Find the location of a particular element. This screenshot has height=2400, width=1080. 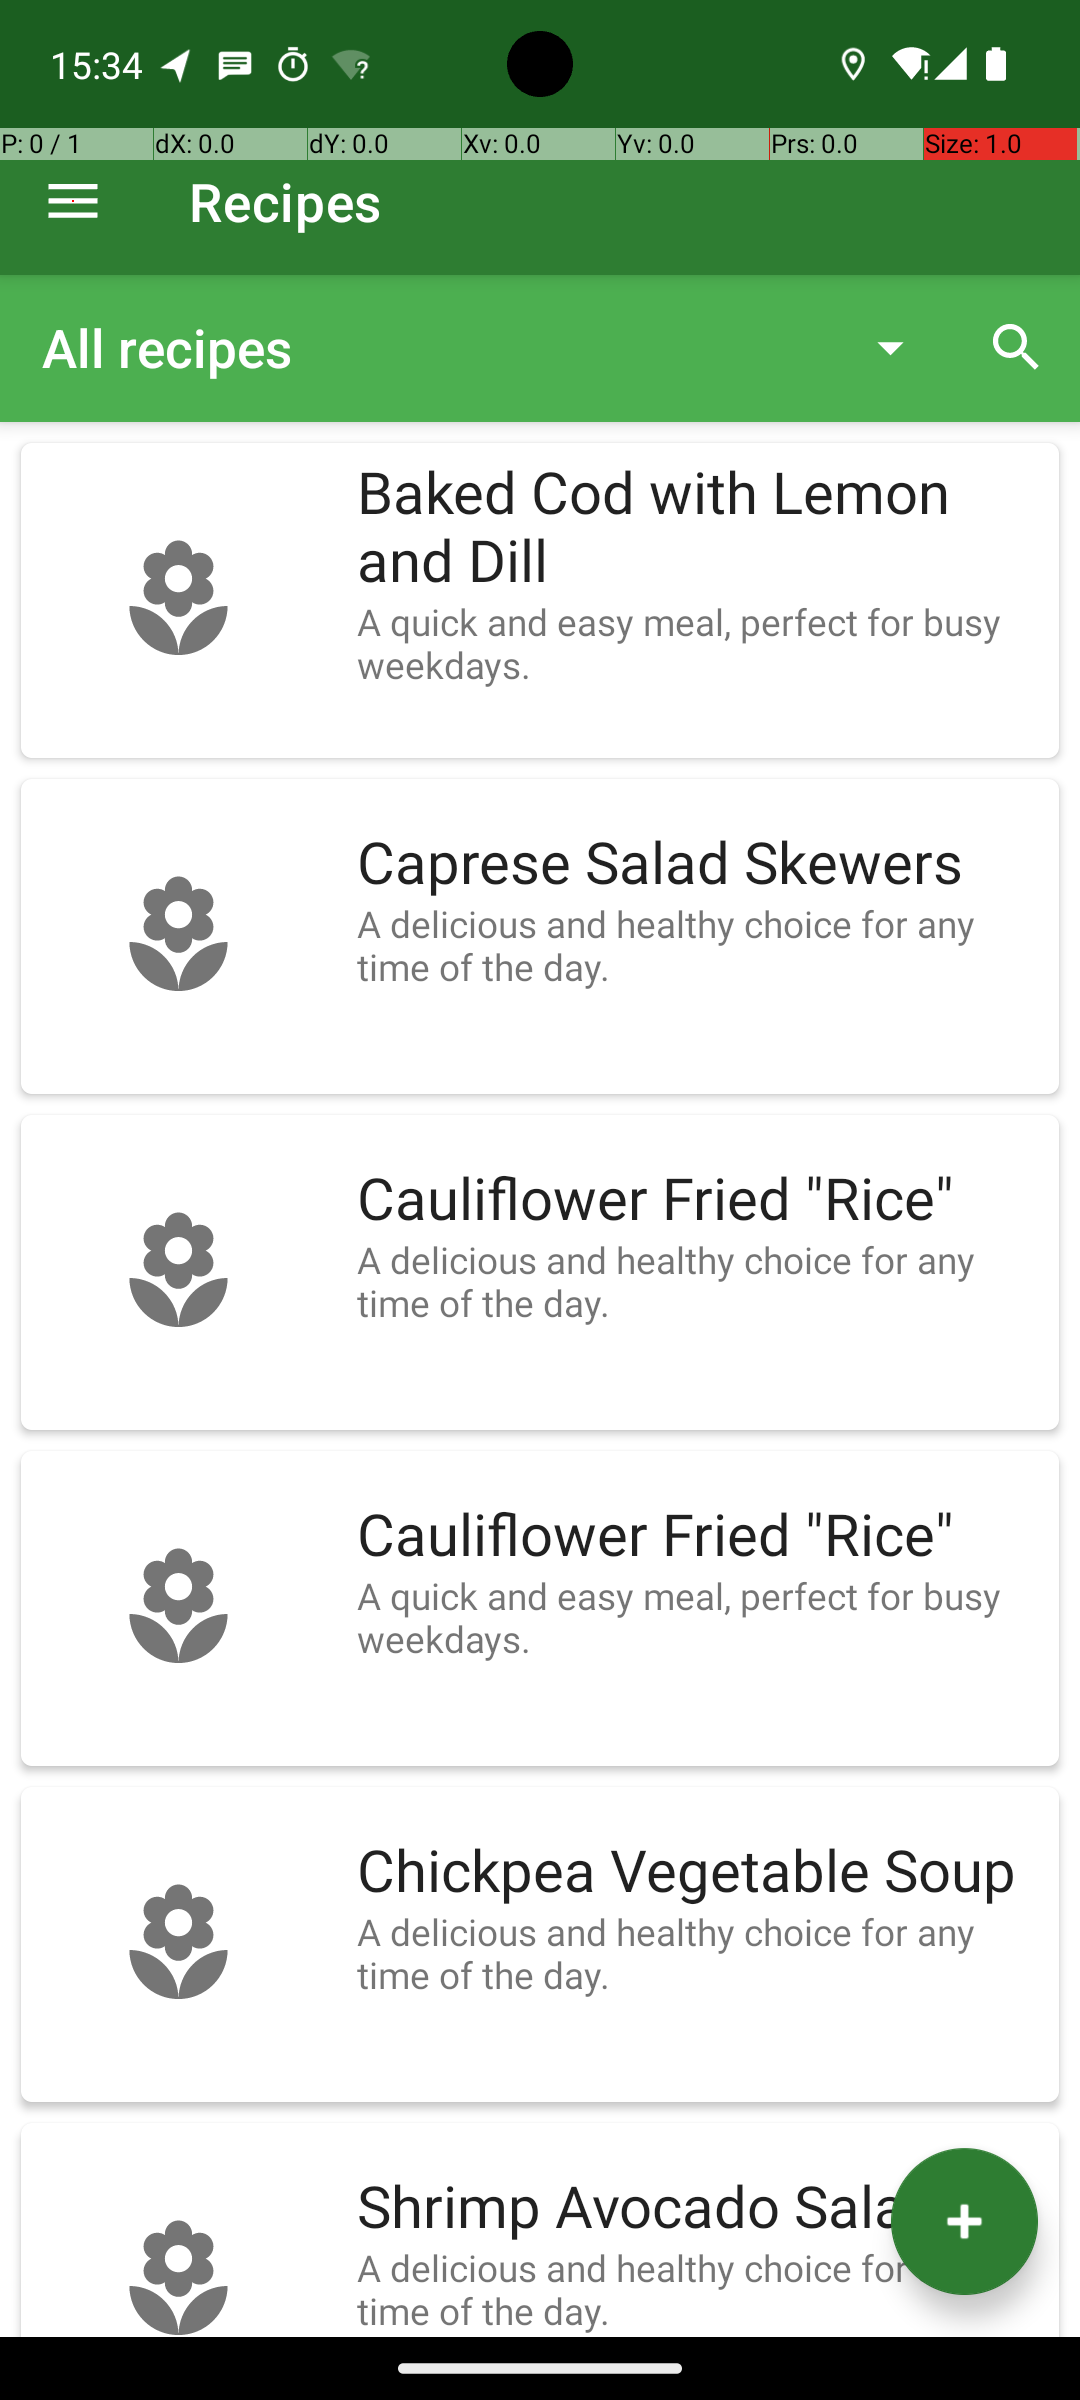

Shrimp Avocado Salad is located at coordinates (698, 2208).